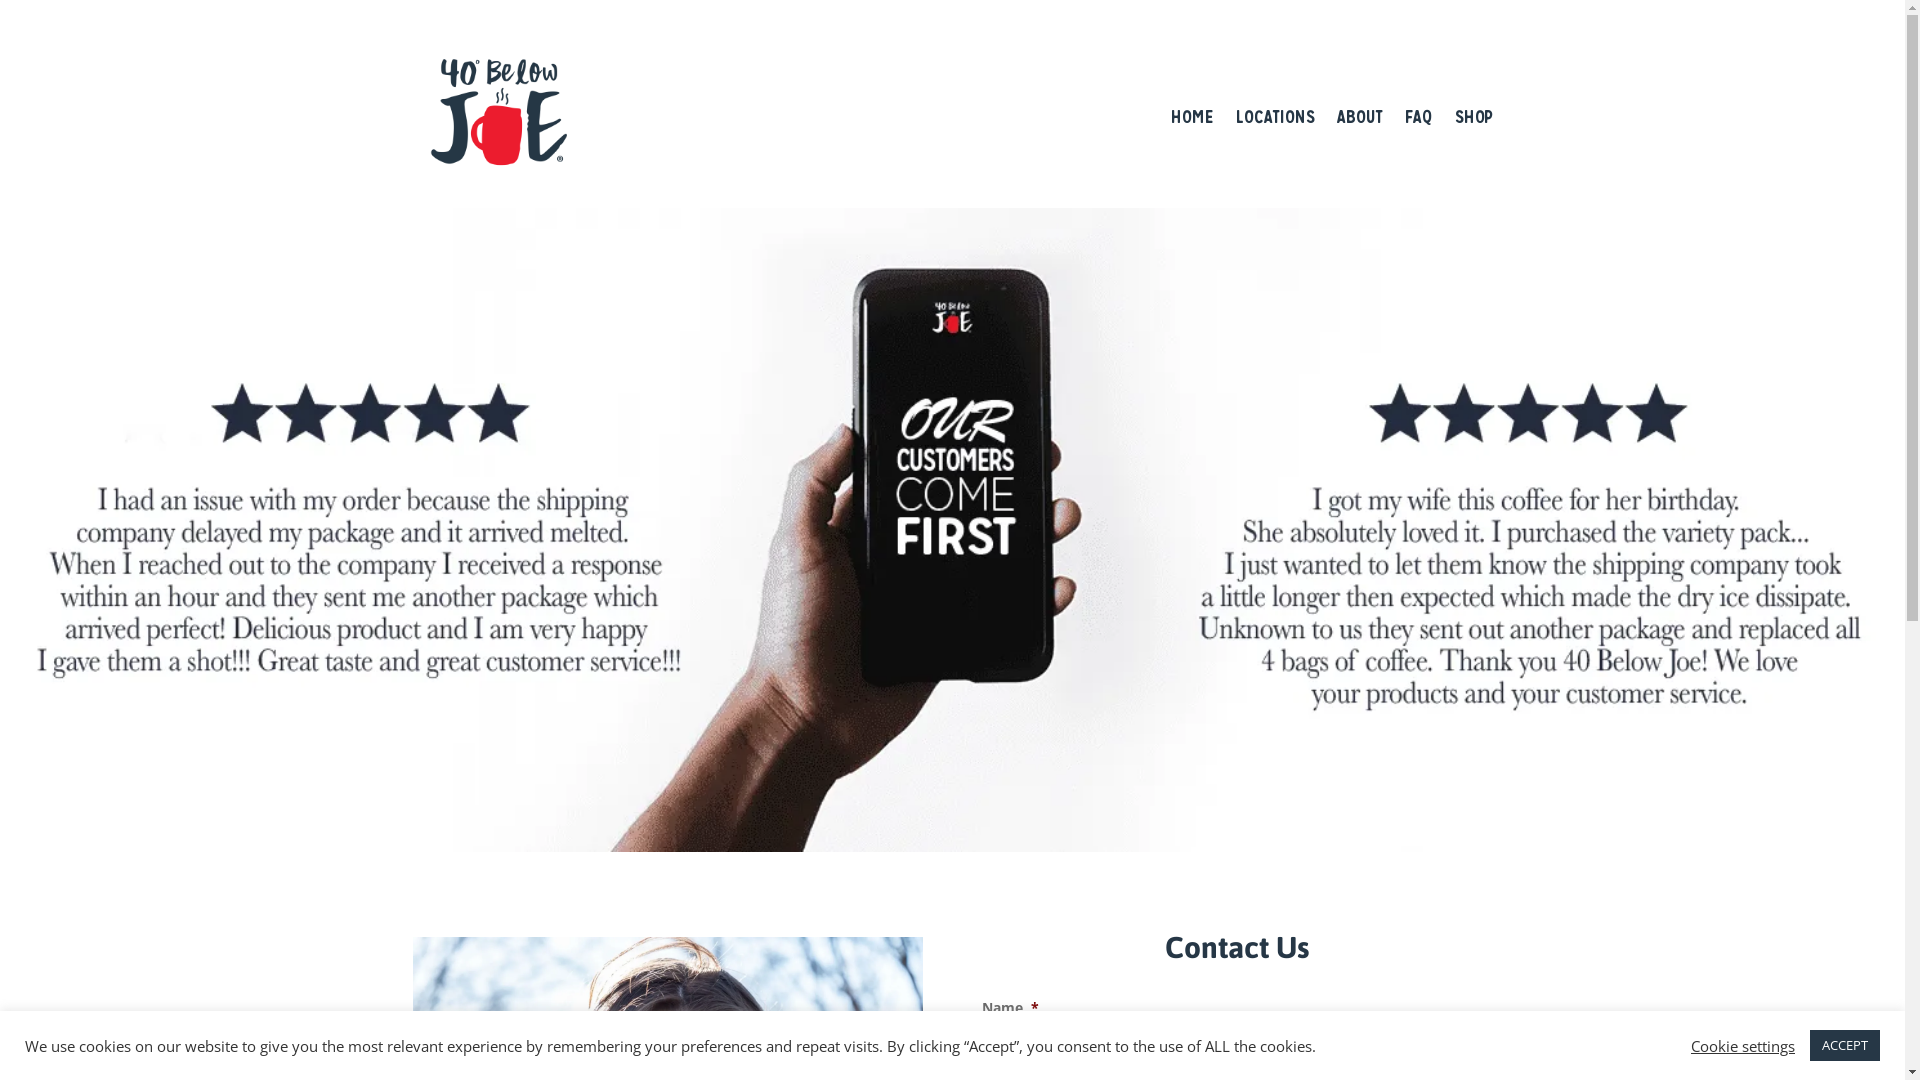 The image size is (1920, 1080). What do you see at coordinates (1845, 1046) in the screenshot?
I see `ACCEPT` at bounding box center [1845, 1046].